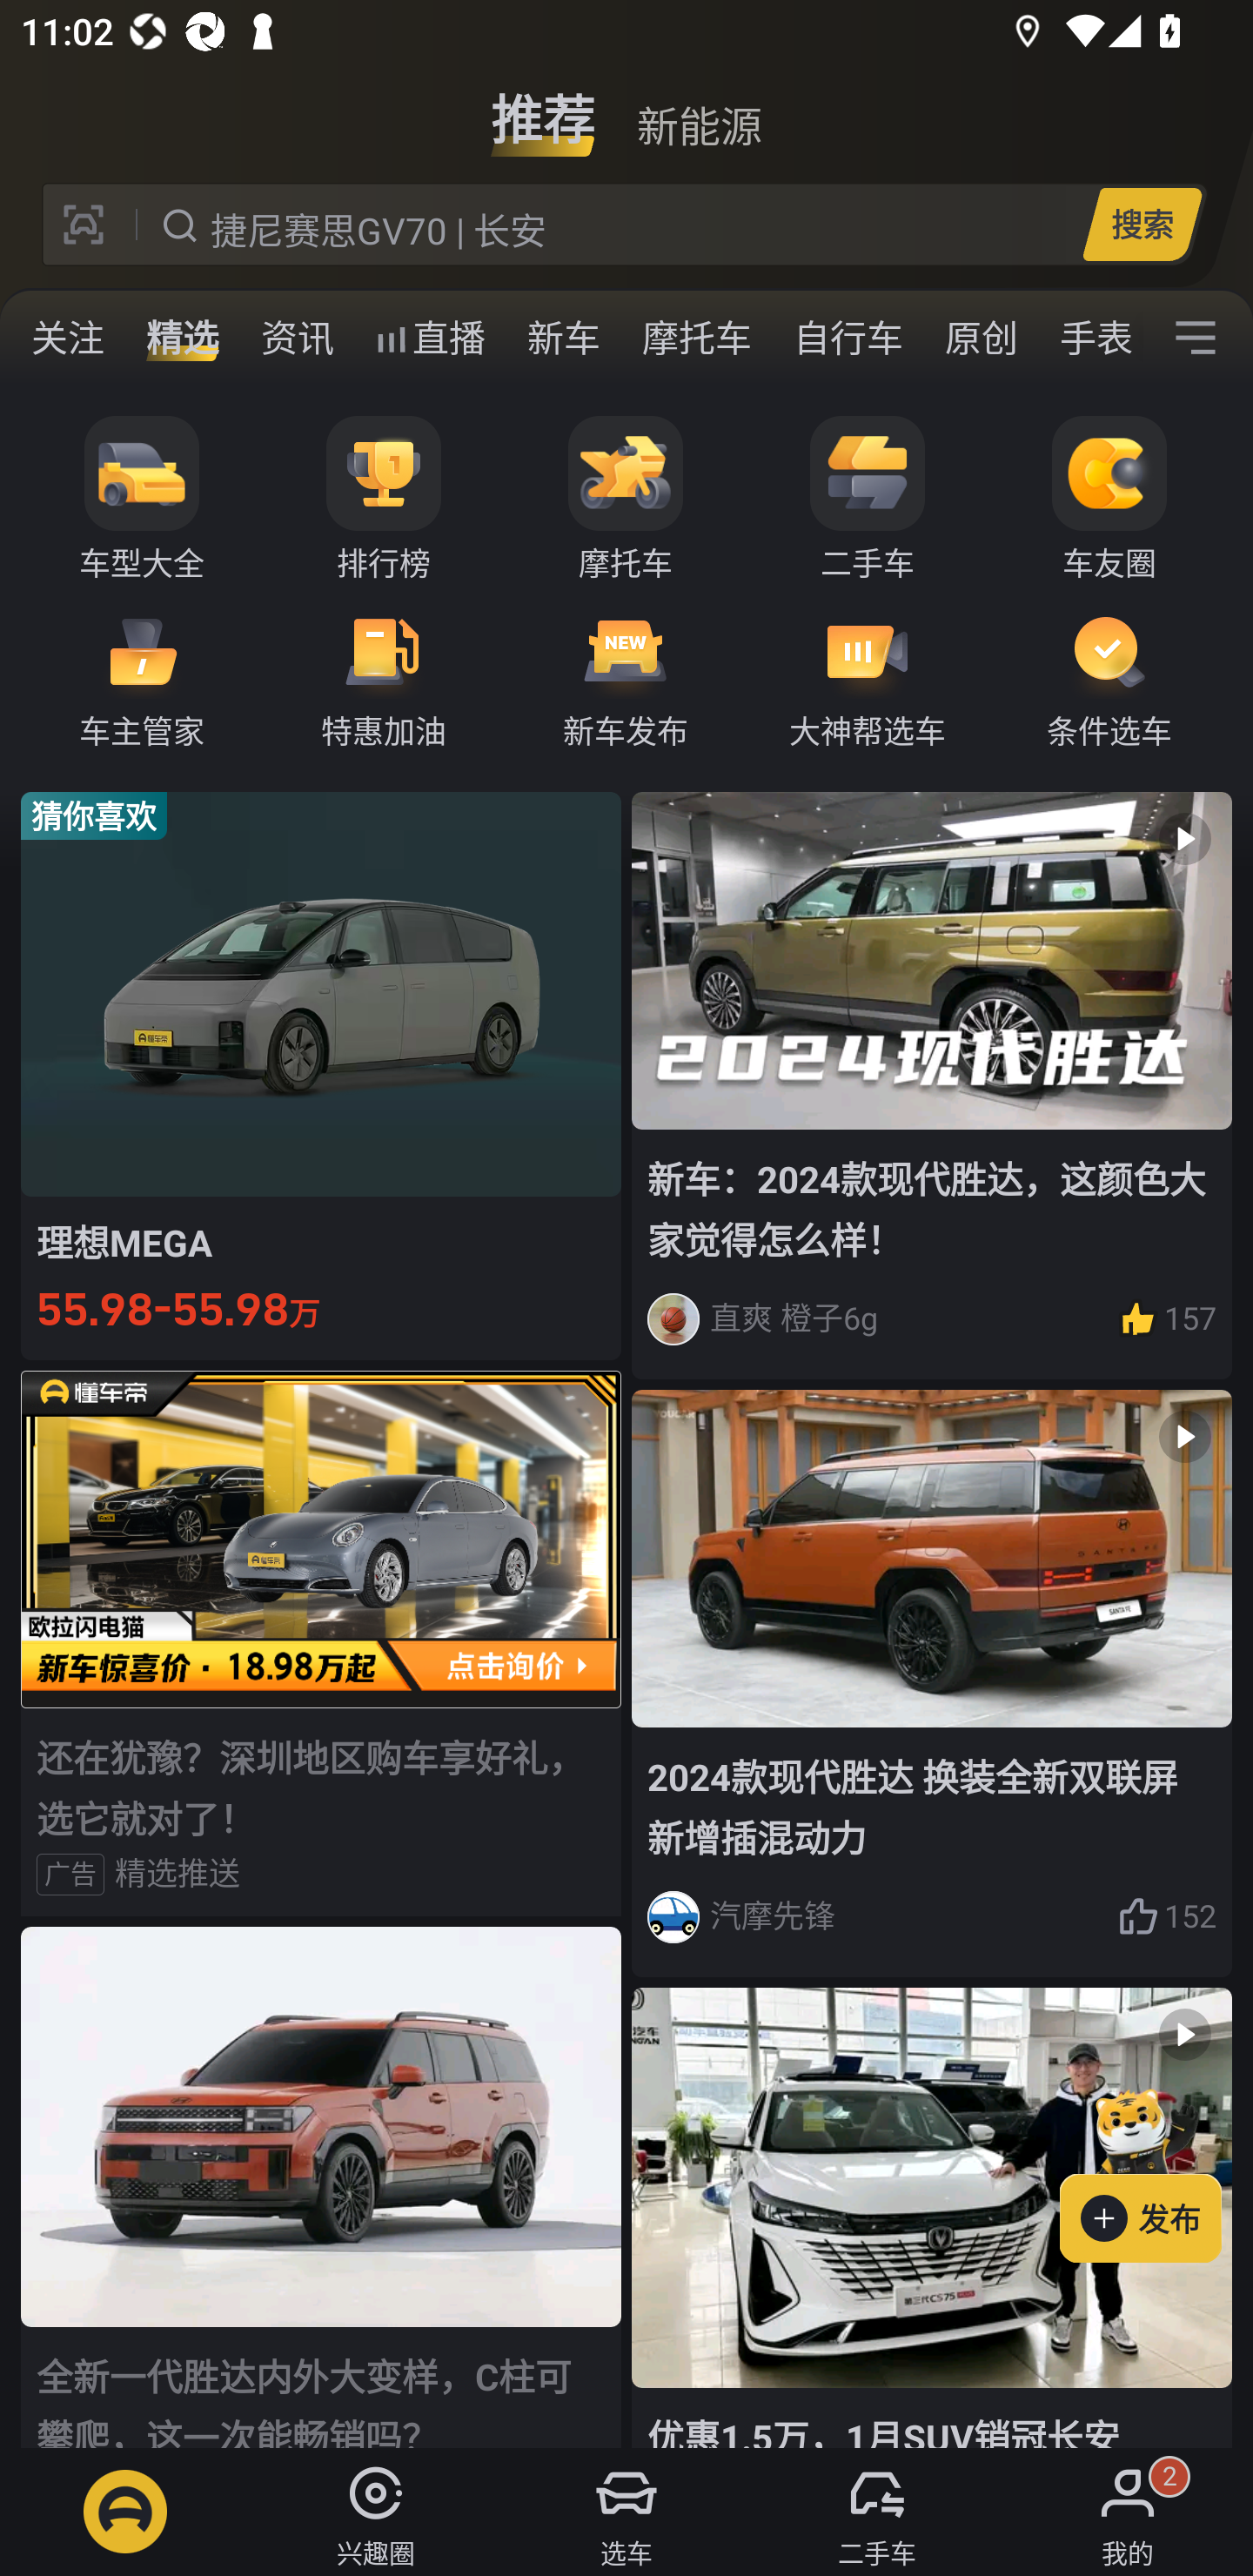 Image resolution: width=1253 pixels, height=2576 pixels. What do you see at coordinates (543, 108) in the screenshot?
I see `推荐` at bounding box center [543, 108].